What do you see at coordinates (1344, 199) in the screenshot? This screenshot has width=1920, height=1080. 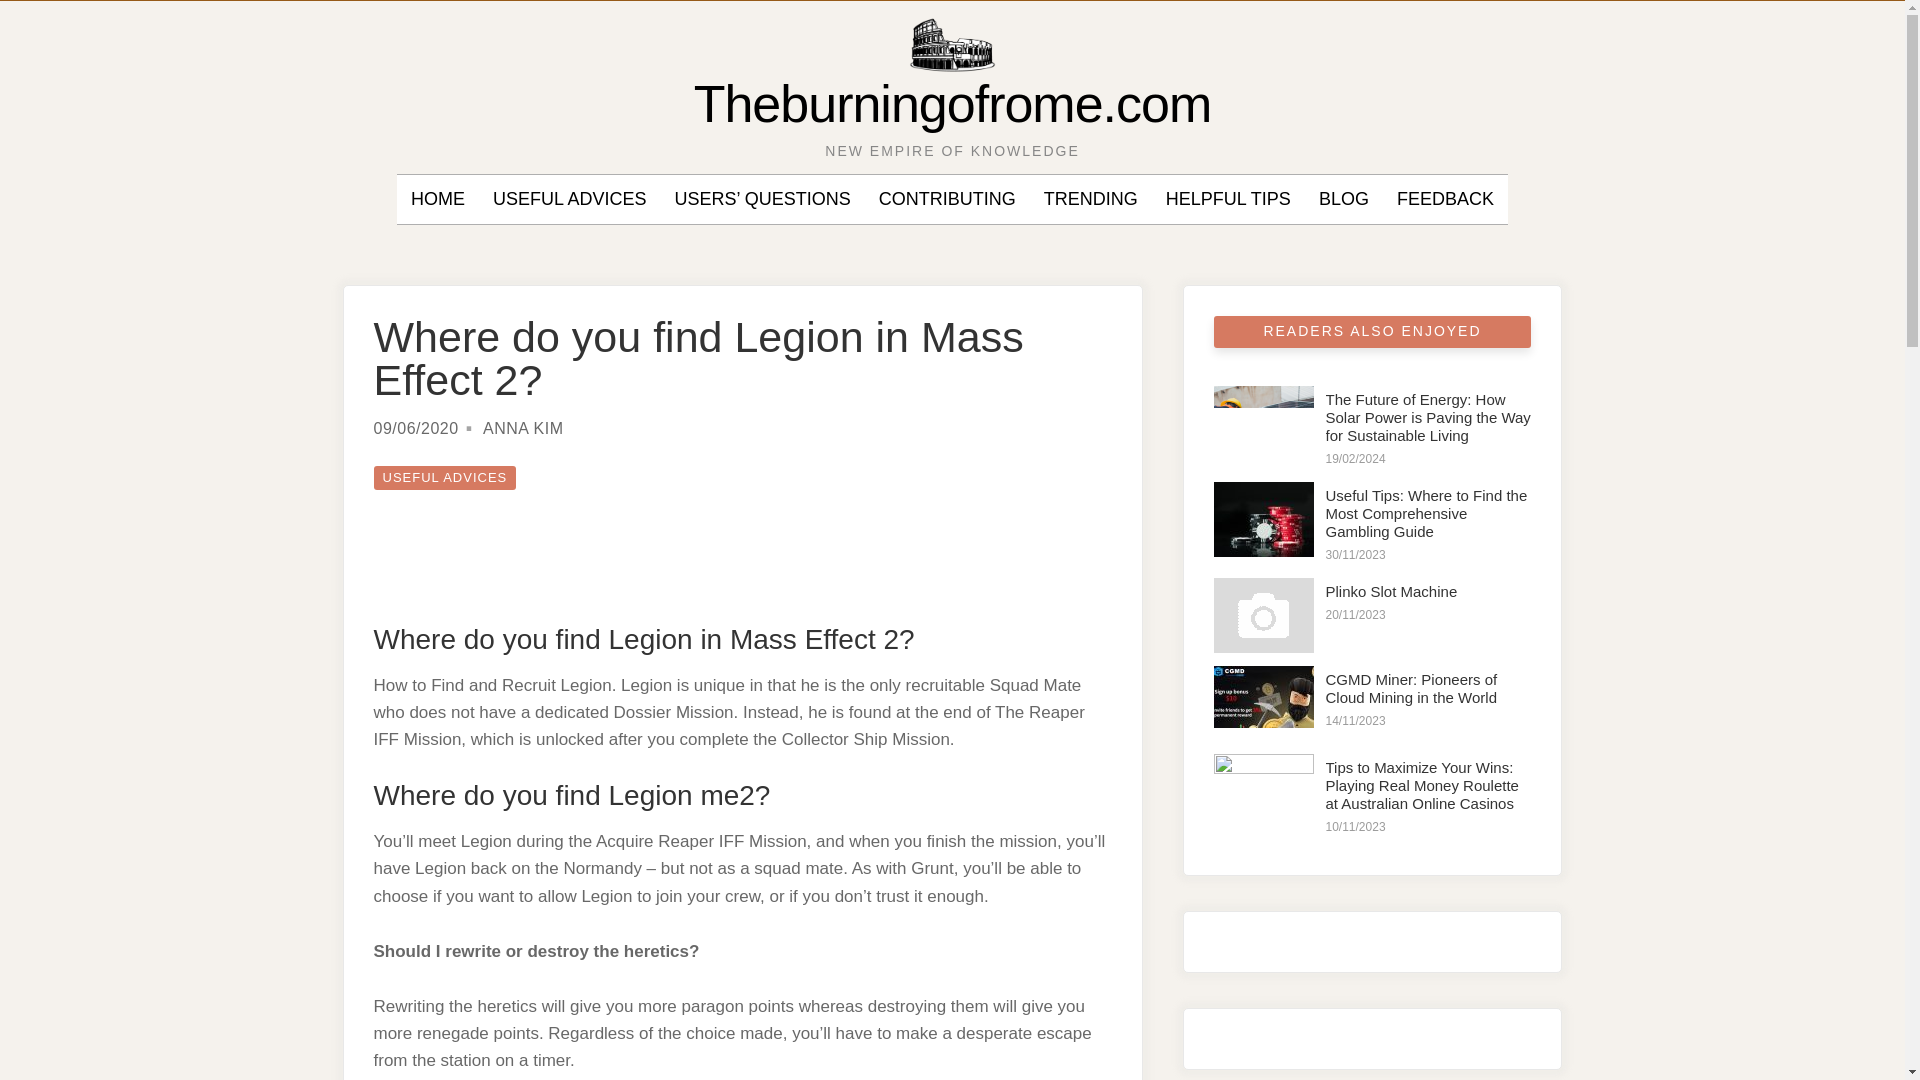 I see `BLOG` at bounding box center [1344, 199].